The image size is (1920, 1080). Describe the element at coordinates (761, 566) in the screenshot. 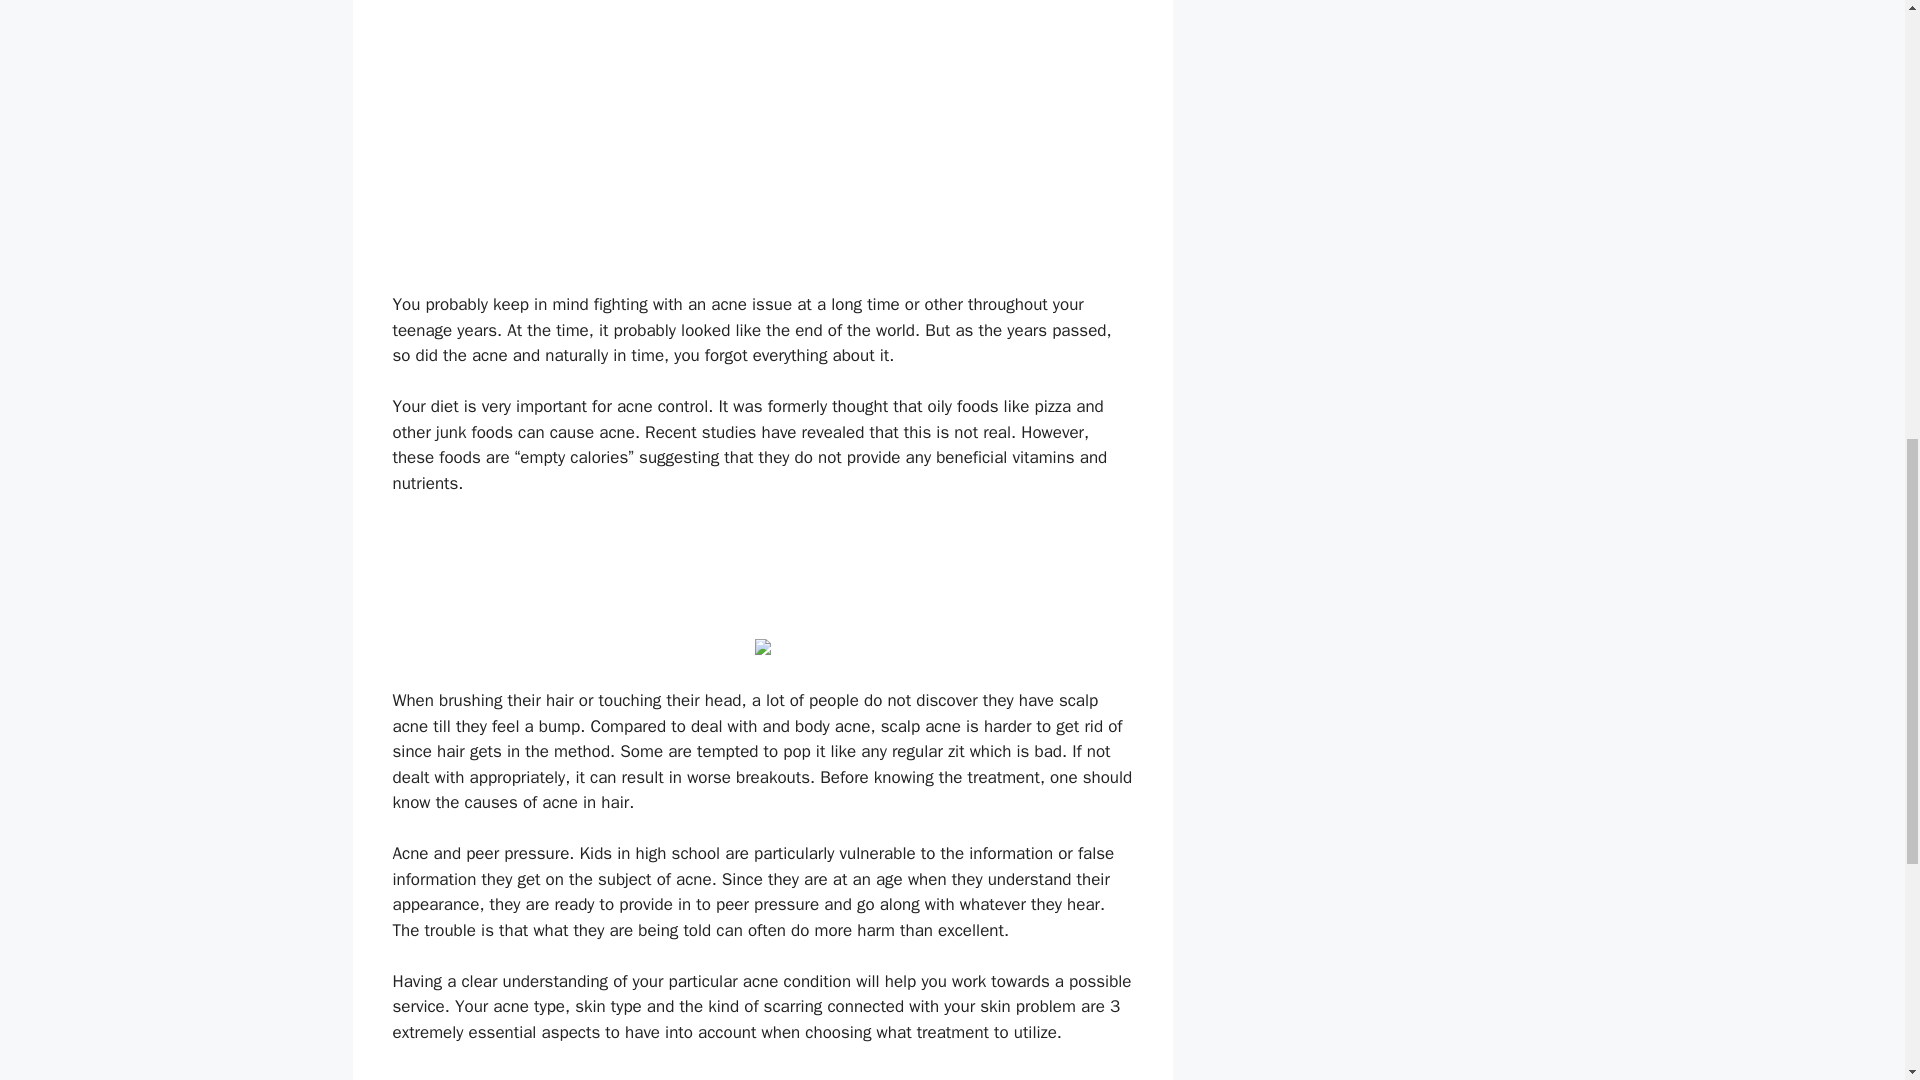

I see `Advertisement` at that location.